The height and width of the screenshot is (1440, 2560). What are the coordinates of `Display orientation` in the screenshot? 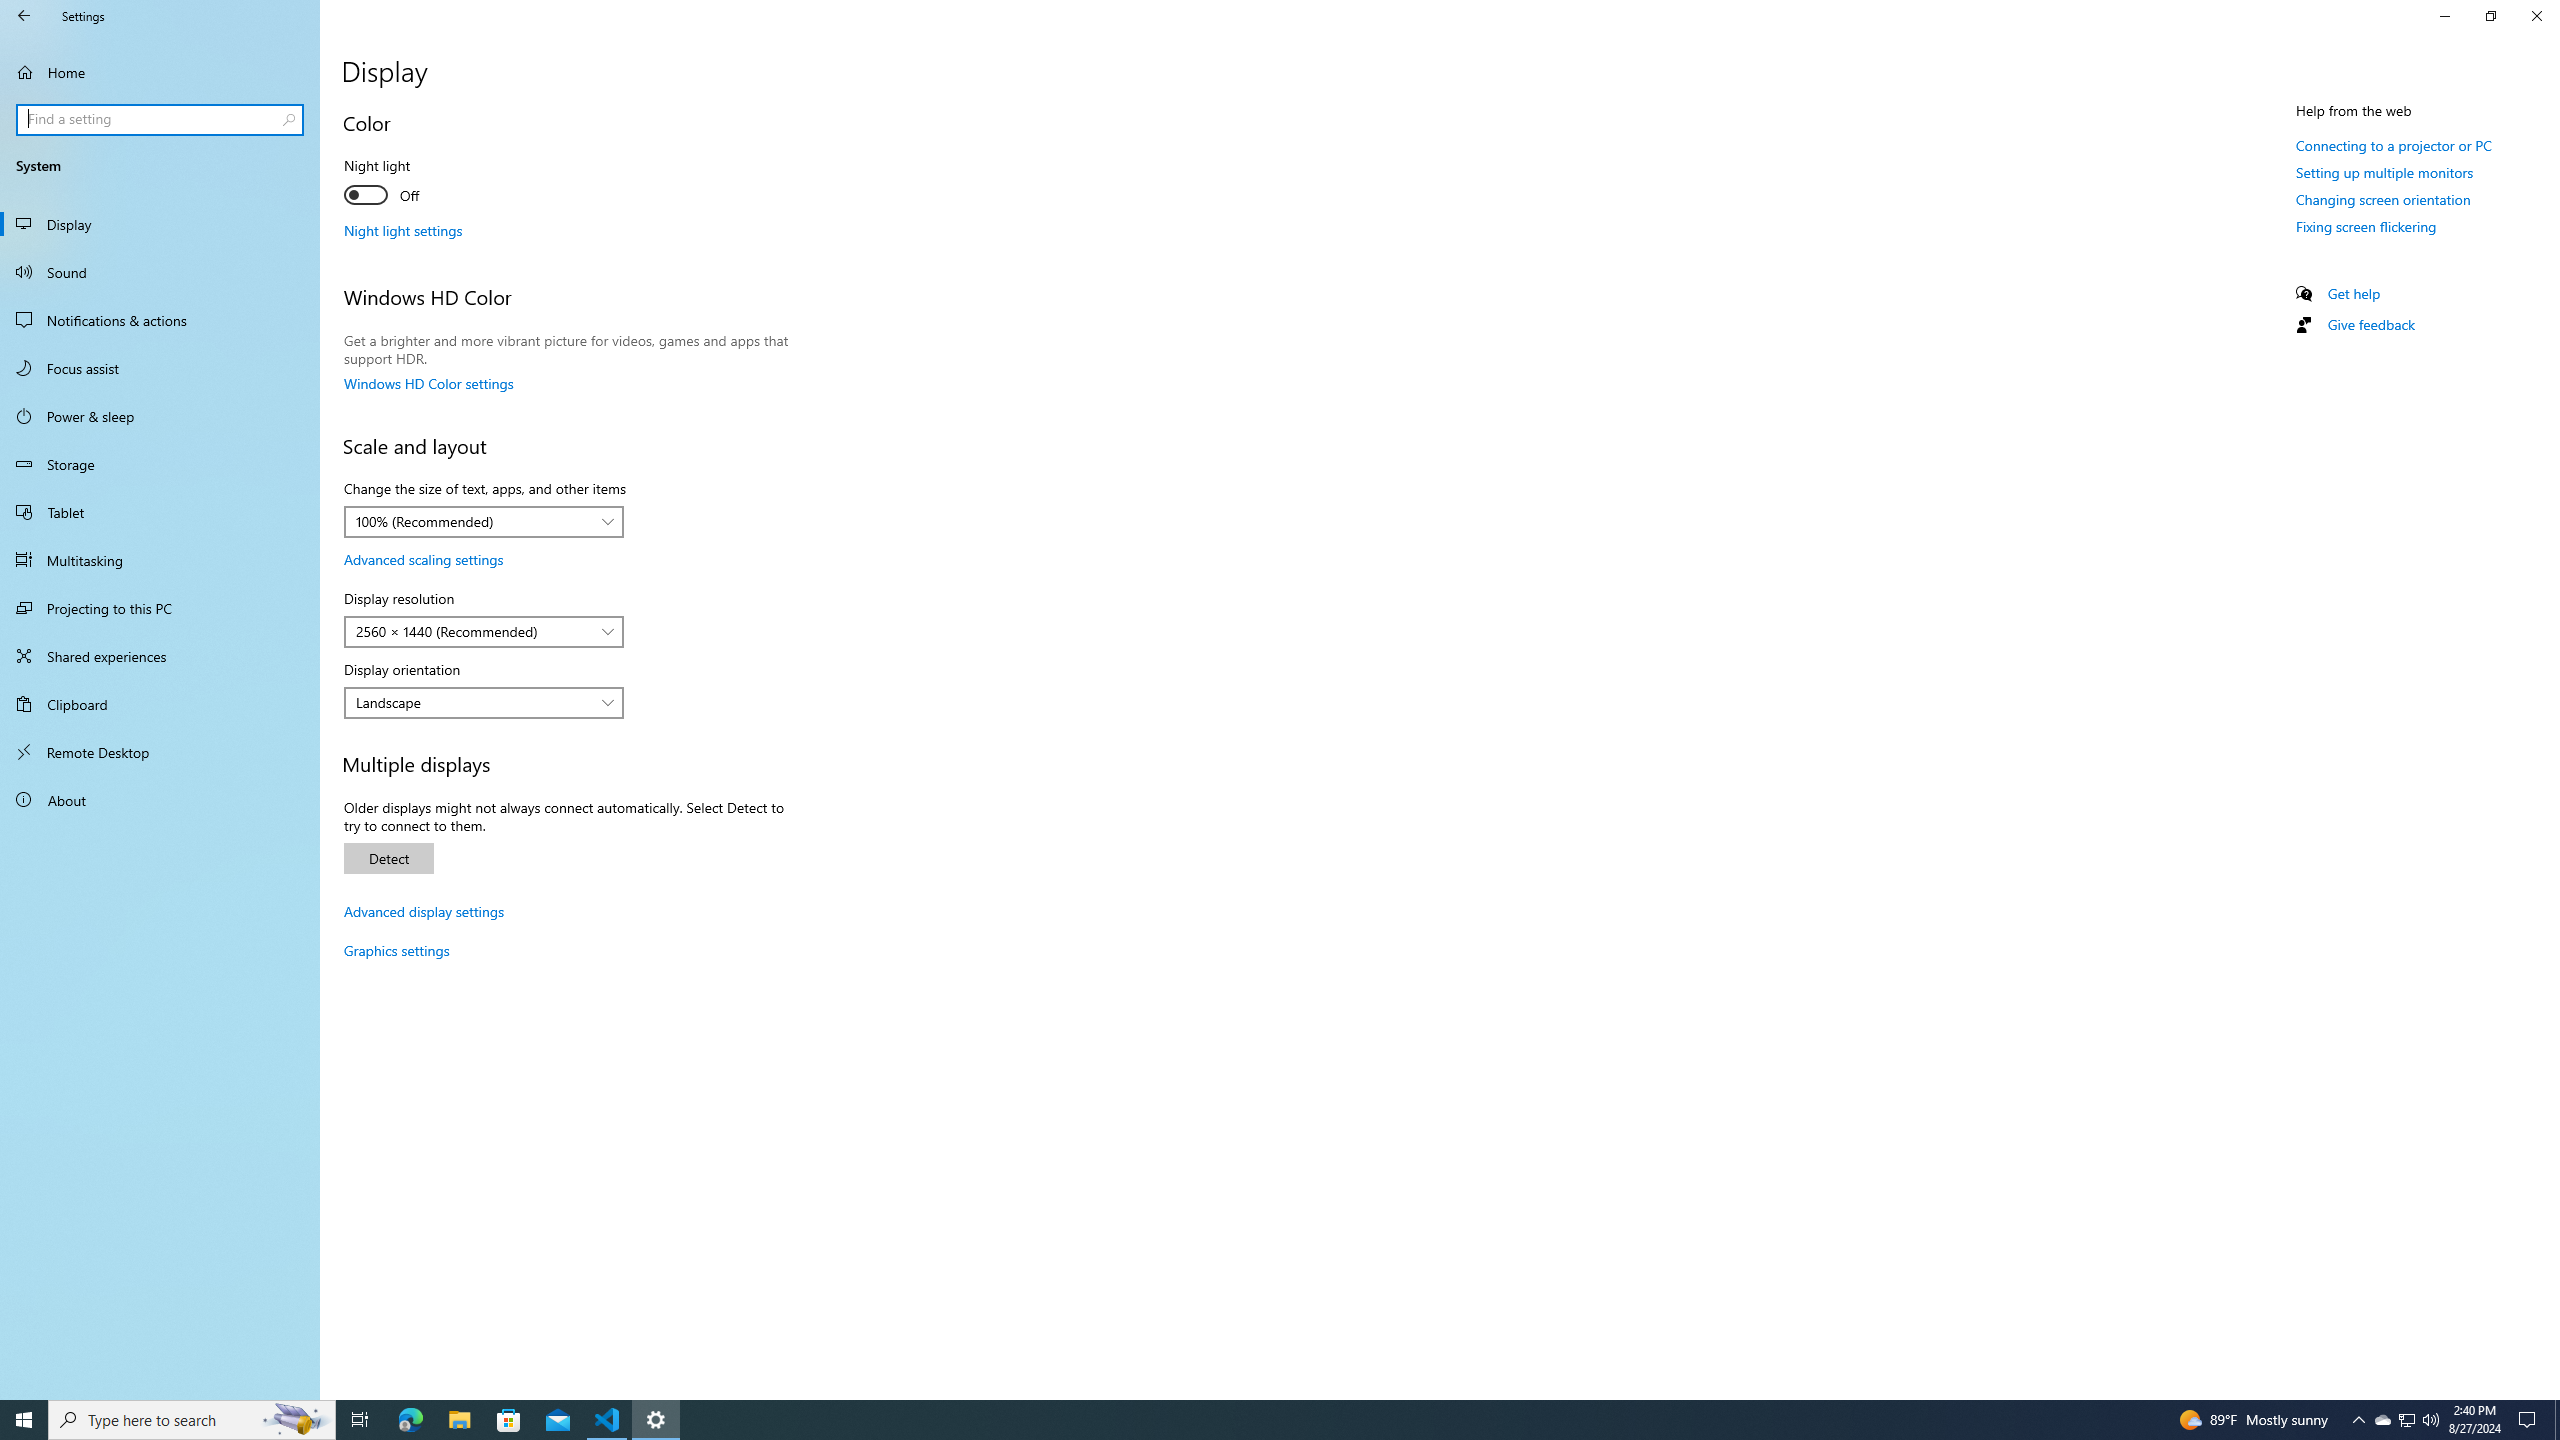 It's located at (484, 702).